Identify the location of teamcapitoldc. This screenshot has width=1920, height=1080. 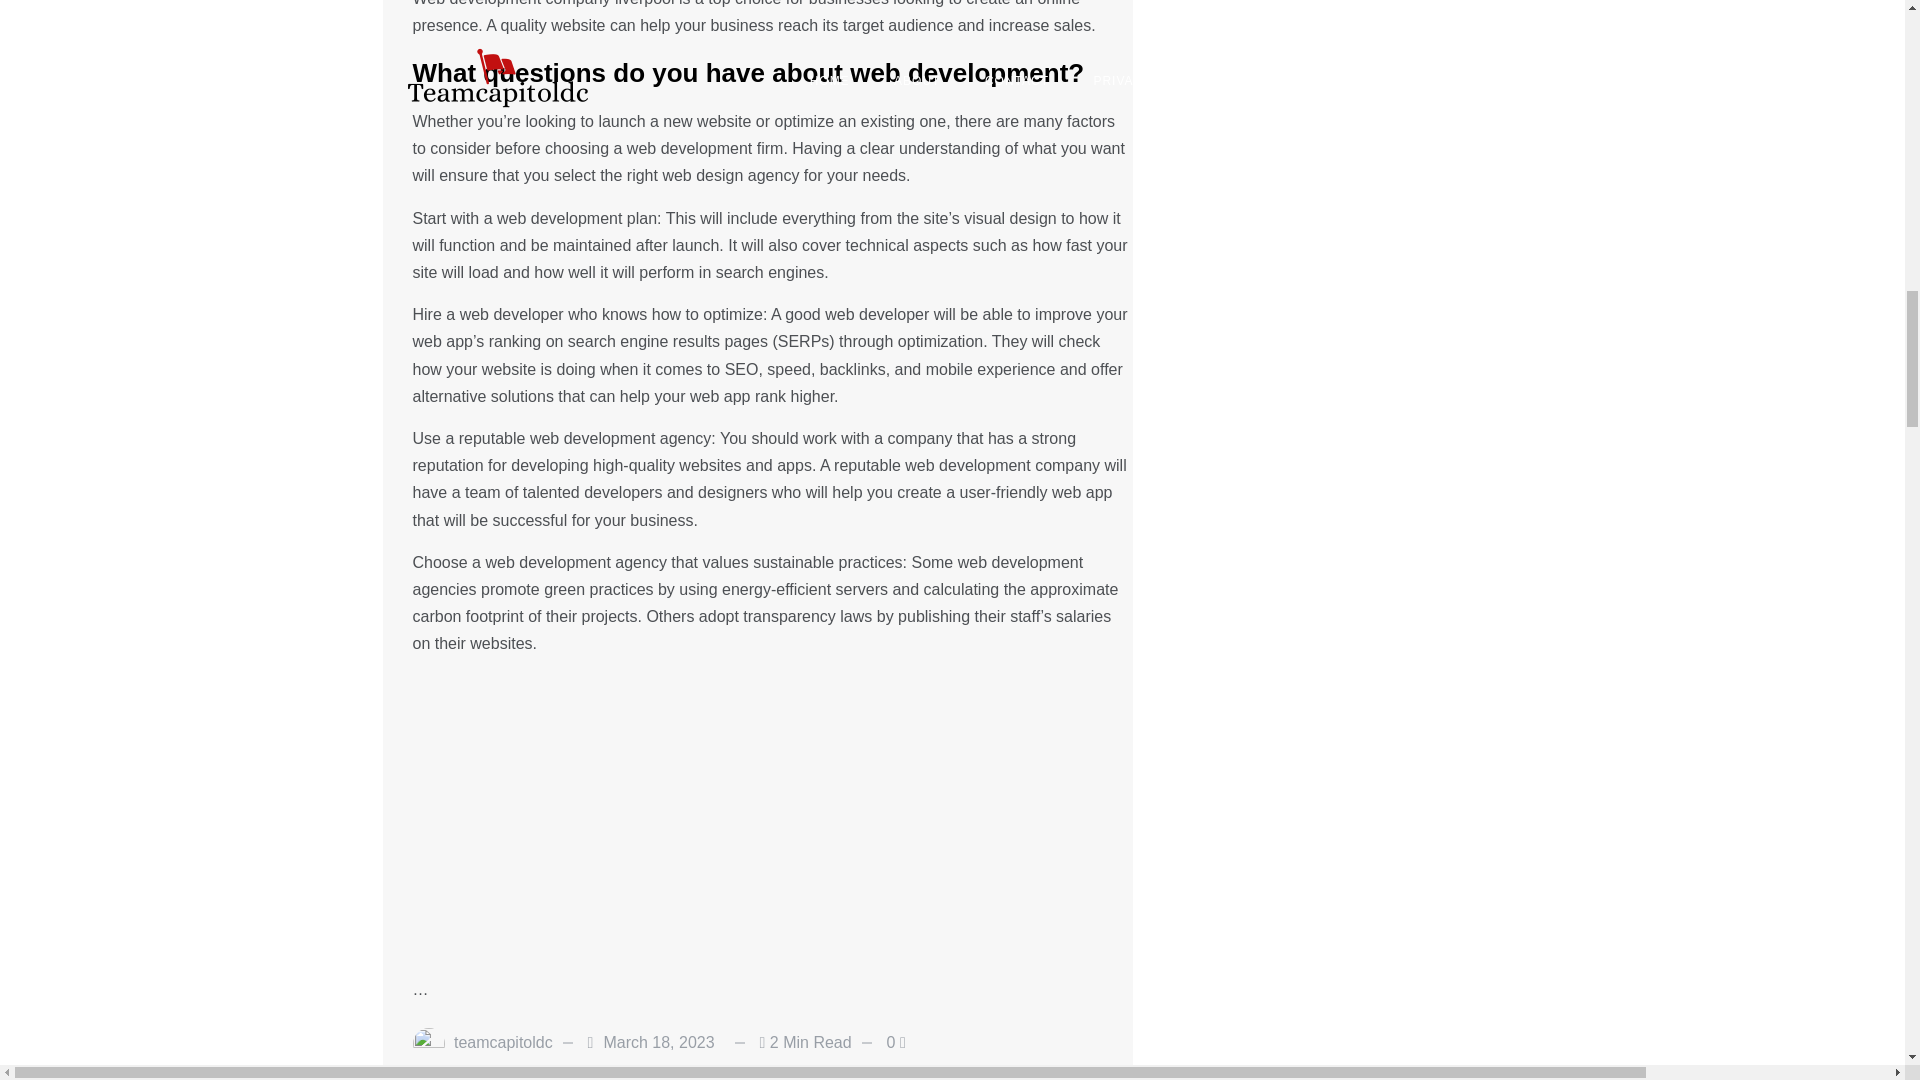
(502, 1043).